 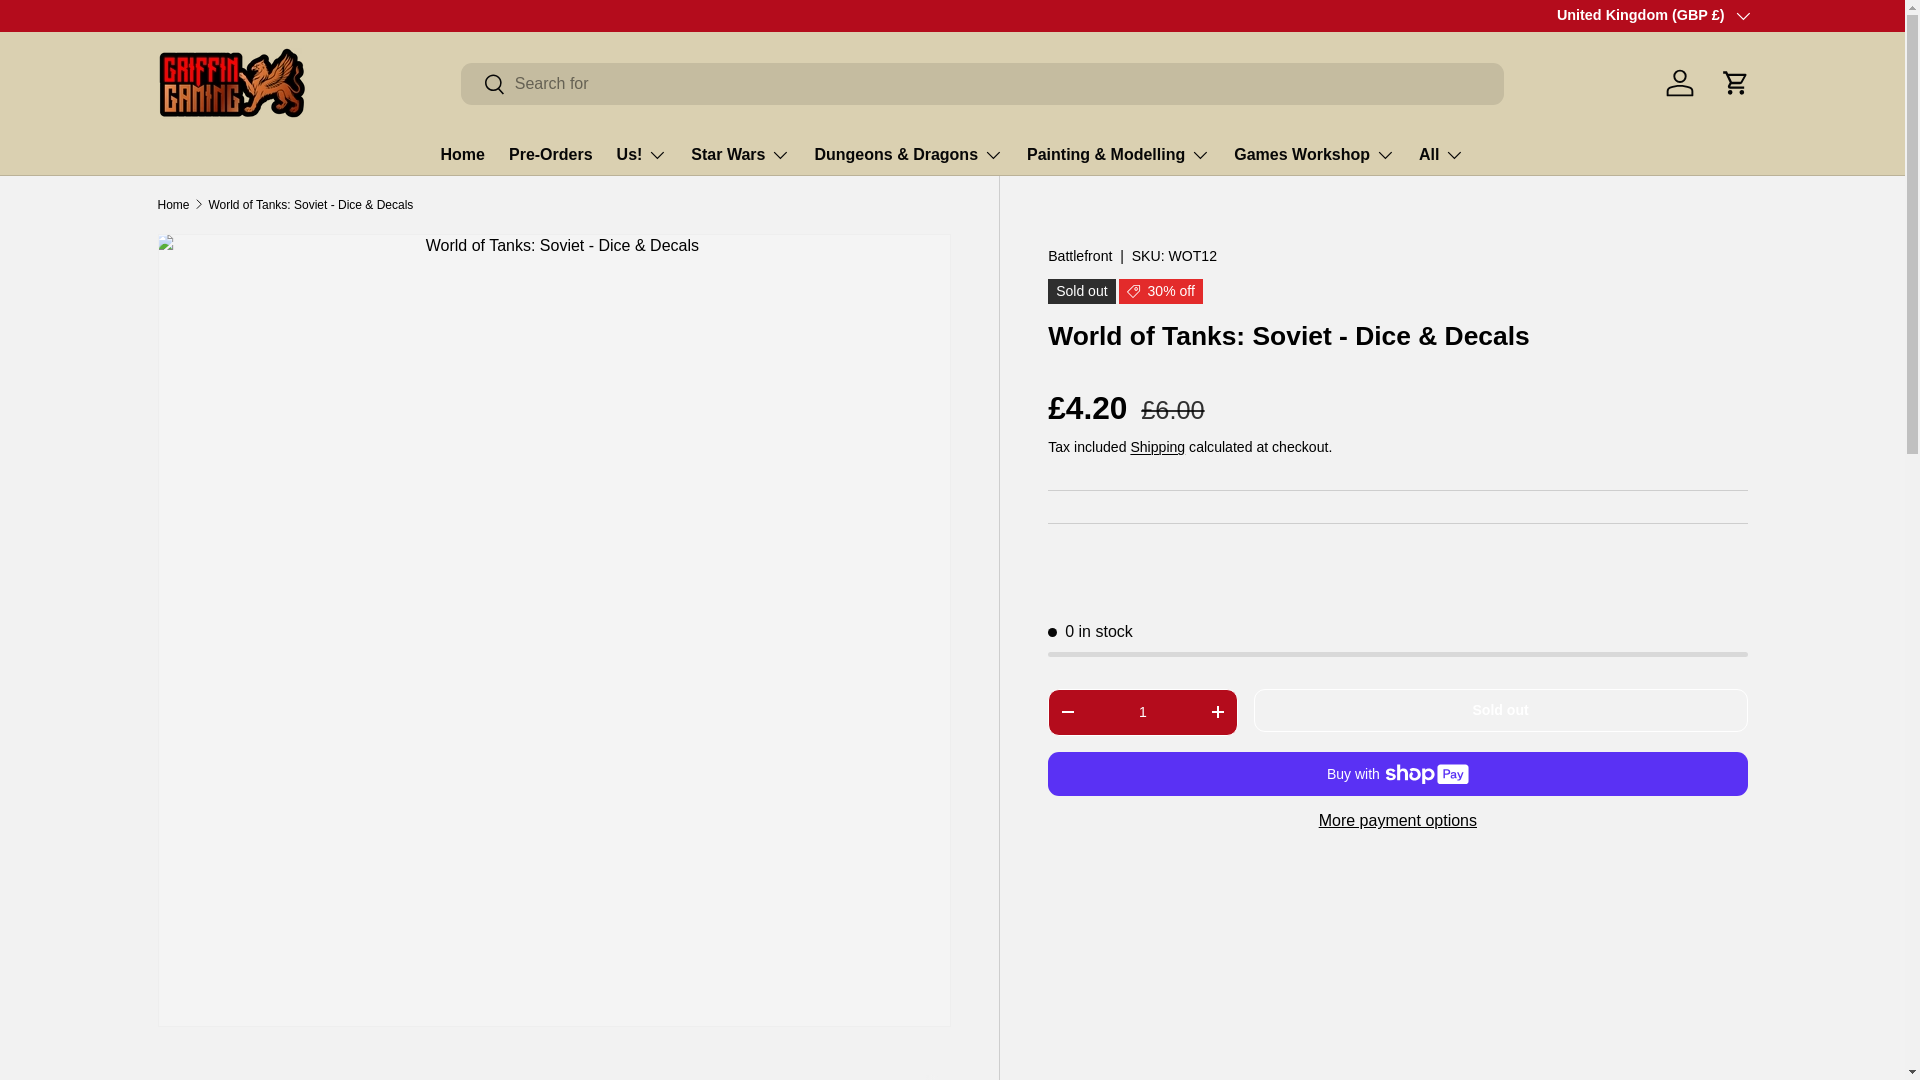 I want to click on Search, so click(x=483, y=85).